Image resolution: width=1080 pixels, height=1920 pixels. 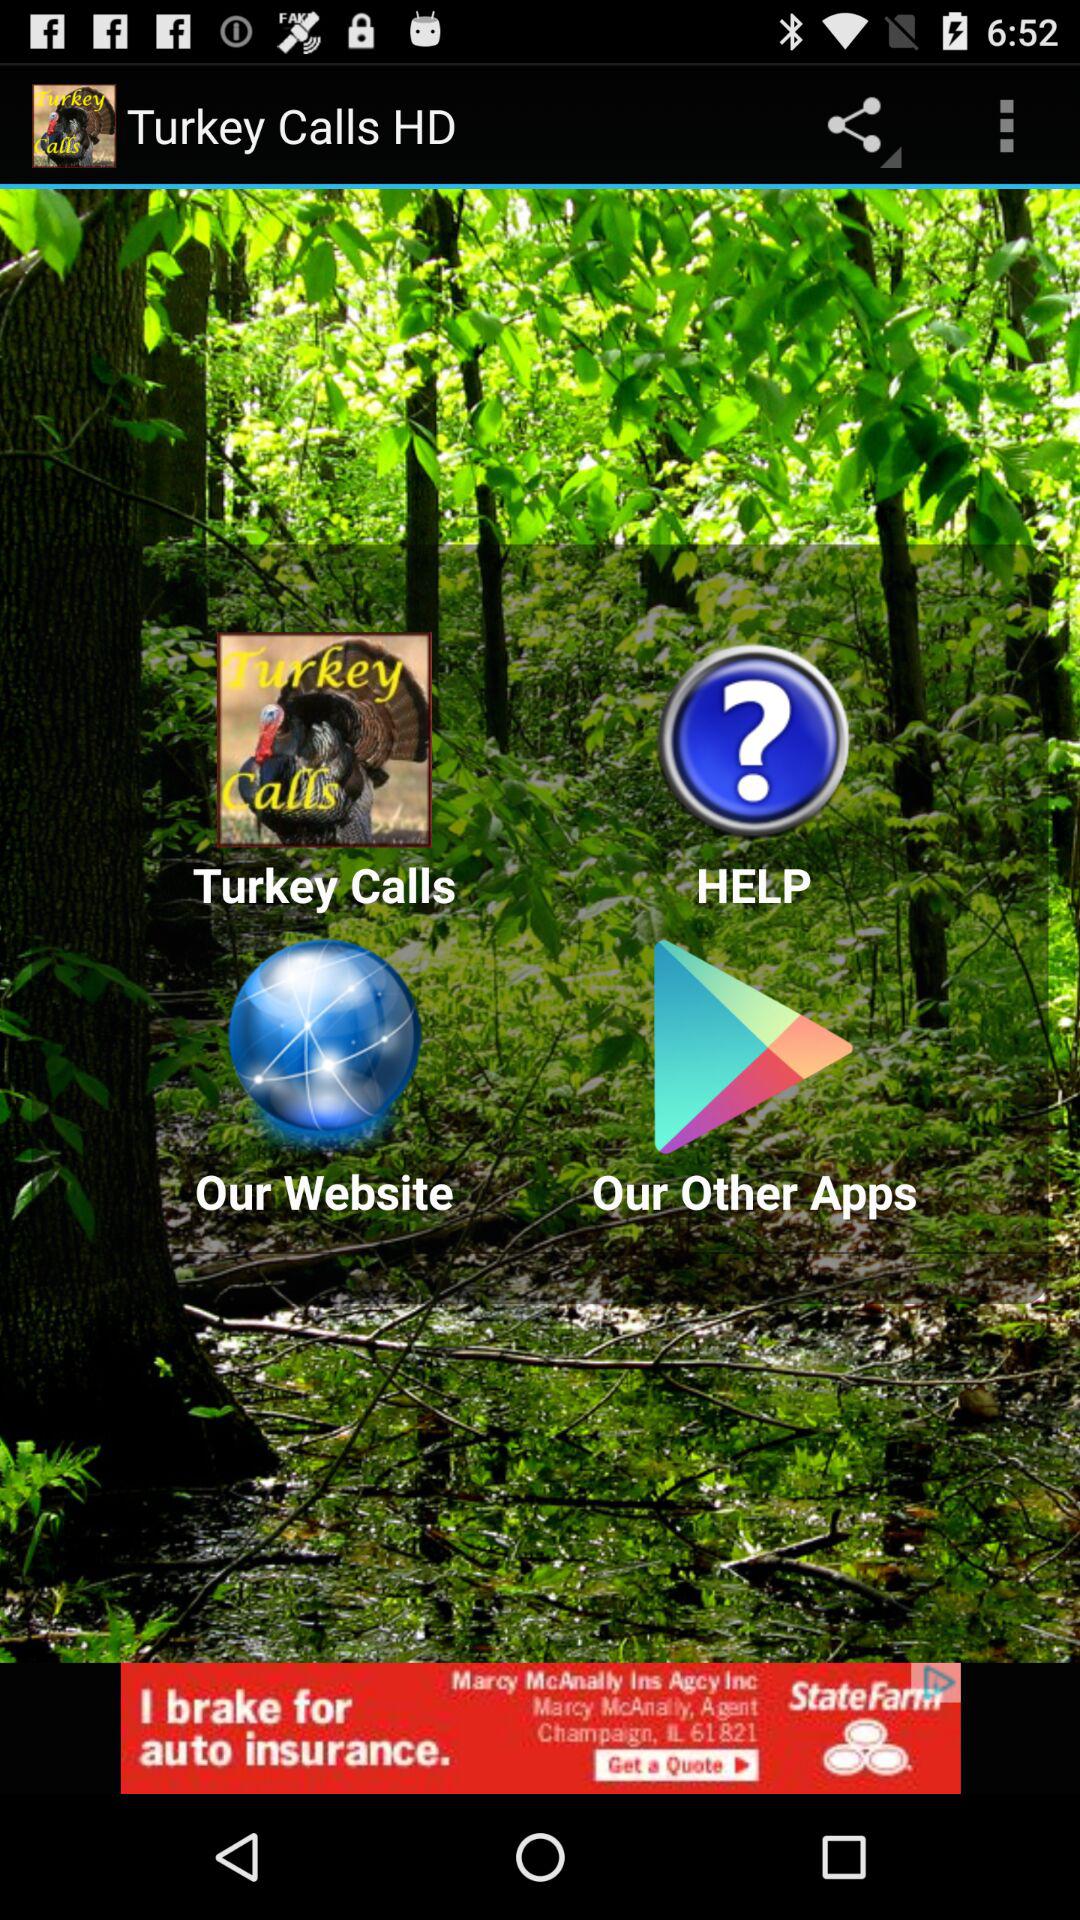 What do you see at coordinates (540, 1728) in the screenshot?
I see `advertisement banner` at bounding box center [540, 1728].